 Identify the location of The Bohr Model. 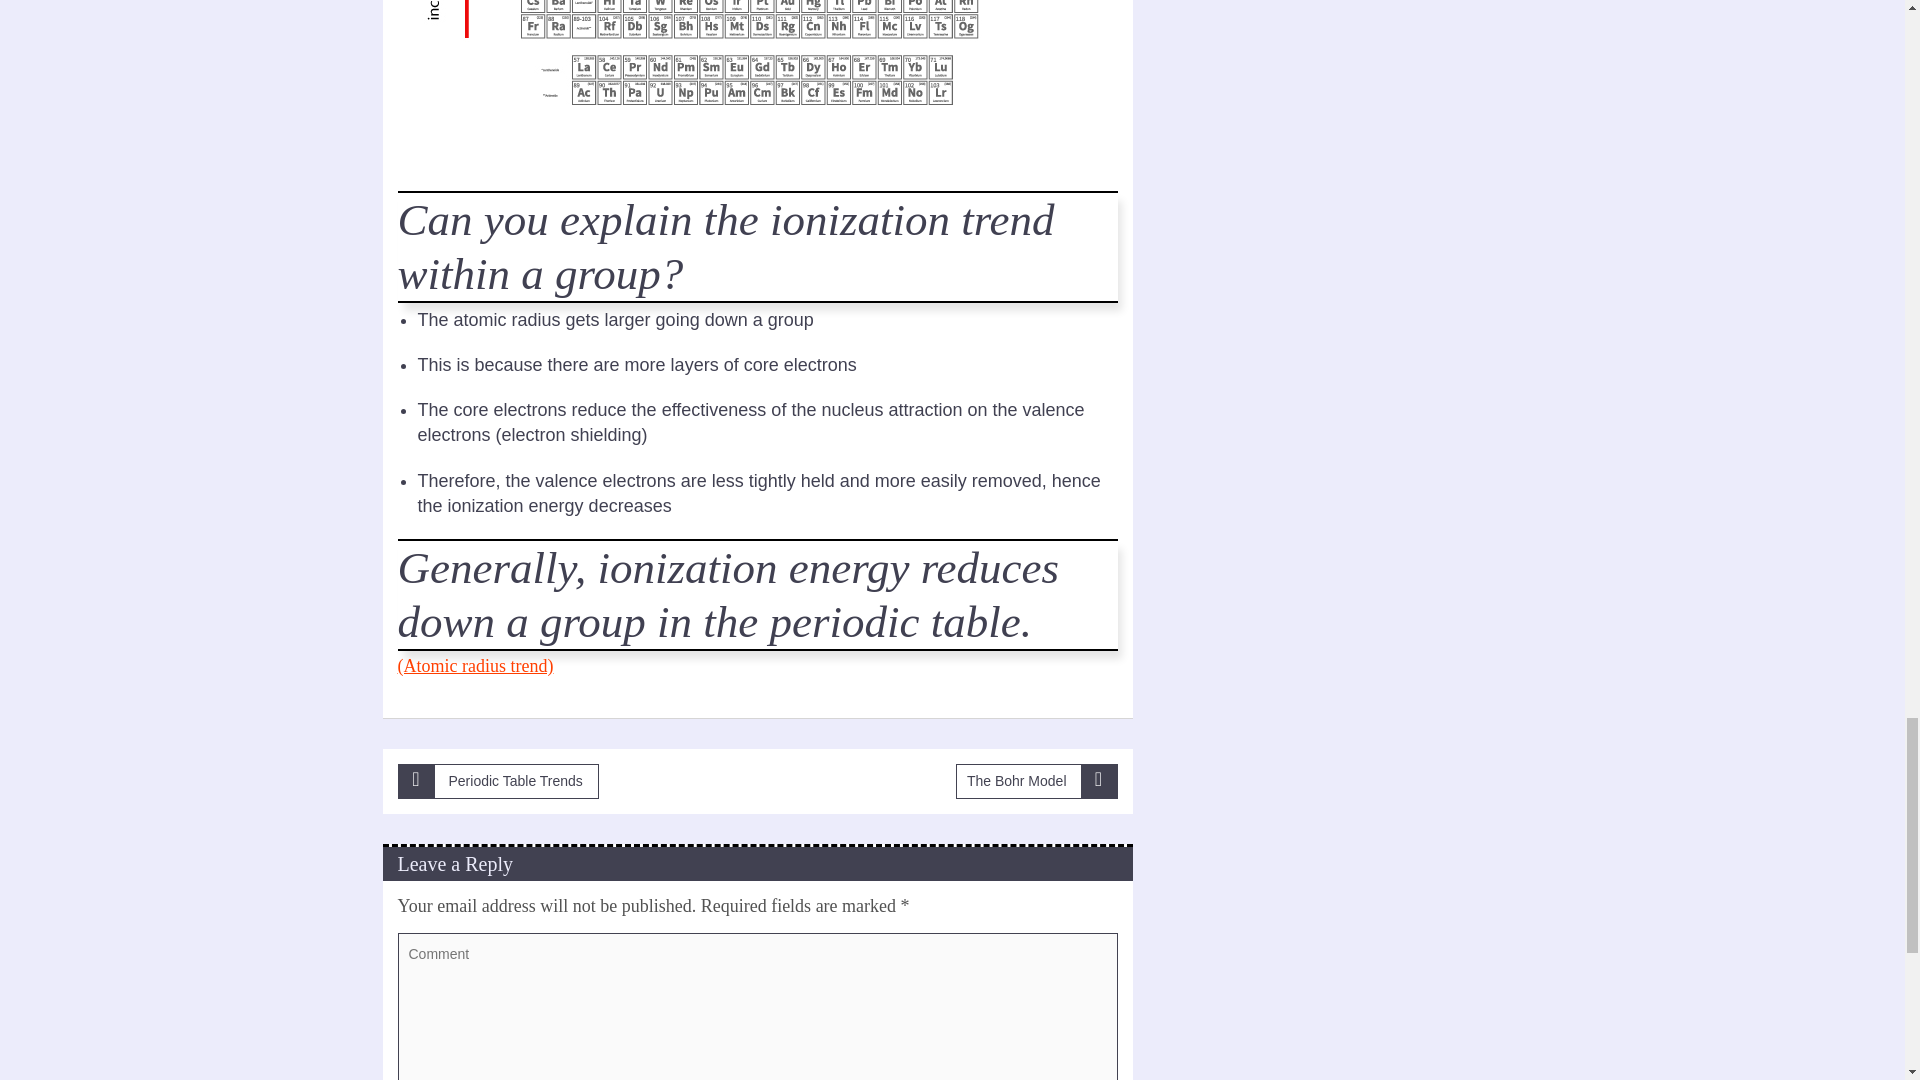
(1036, 782).